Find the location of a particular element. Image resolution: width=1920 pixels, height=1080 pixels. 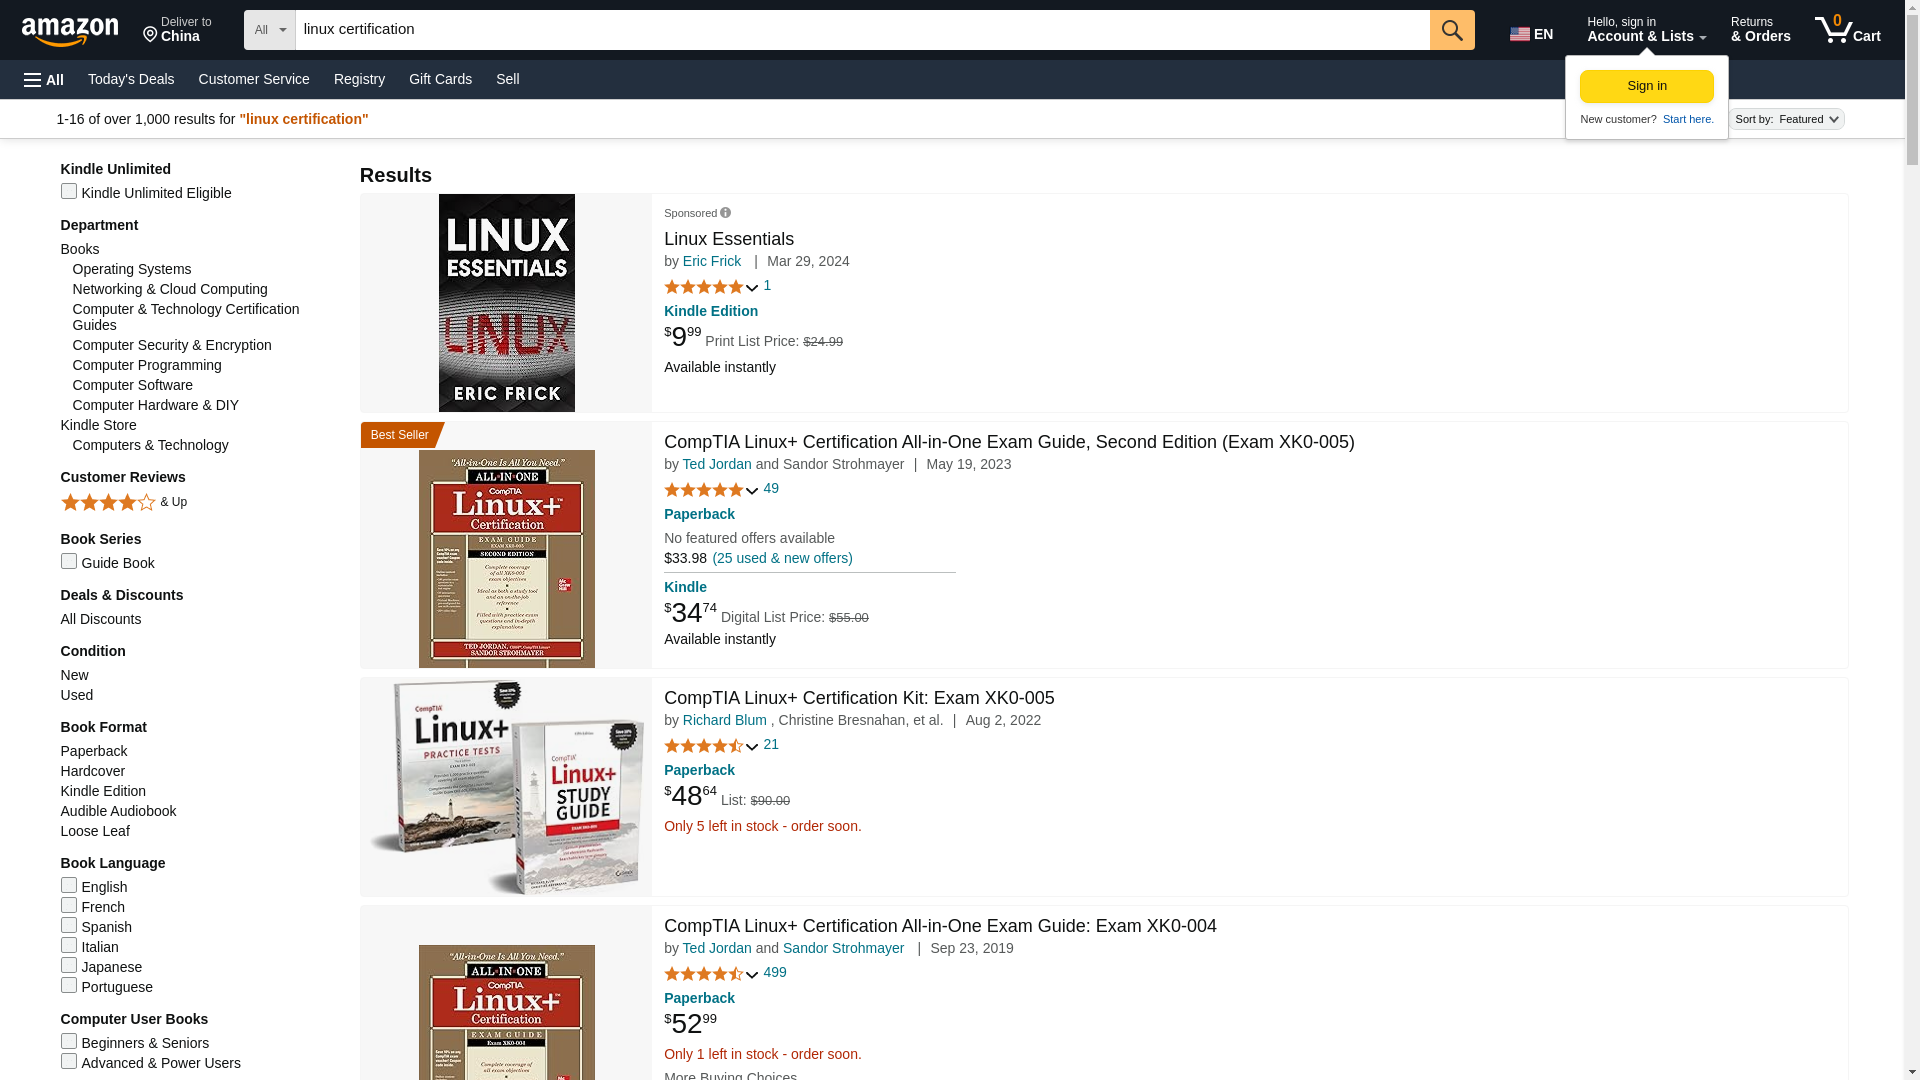

Sell is located at coordinates (1647, 86).